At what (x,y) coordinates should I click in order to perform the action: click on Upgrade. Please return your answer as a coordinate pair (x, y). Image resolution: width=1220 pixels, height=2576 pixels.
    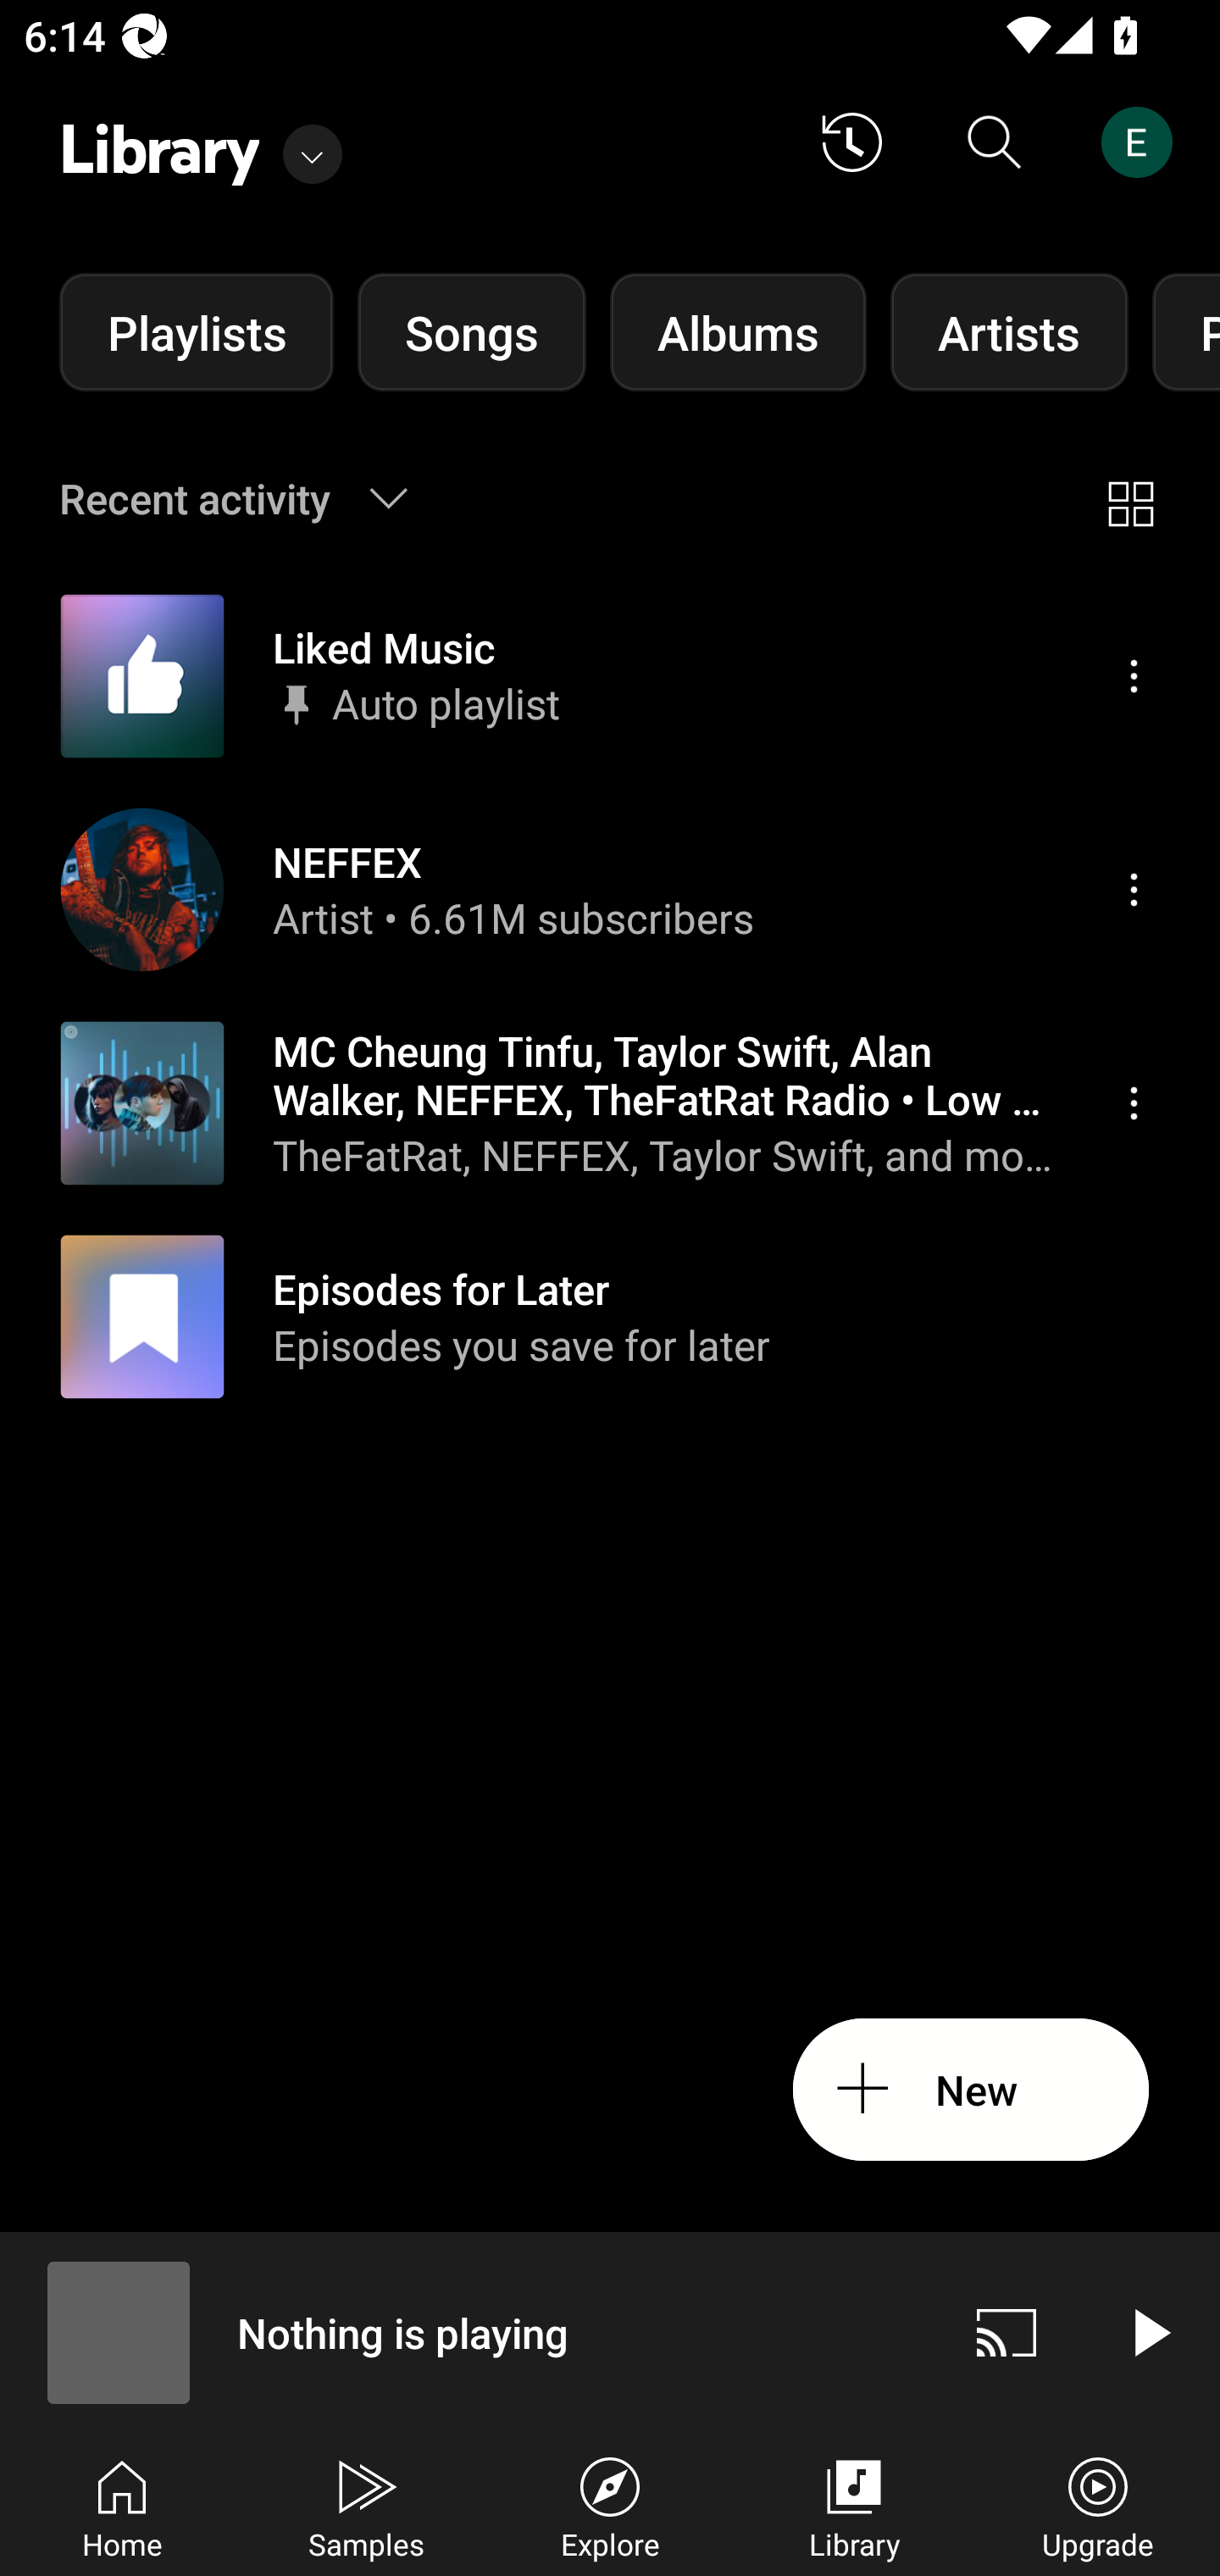
    Looking at the image, I should click on (1098, 2505).